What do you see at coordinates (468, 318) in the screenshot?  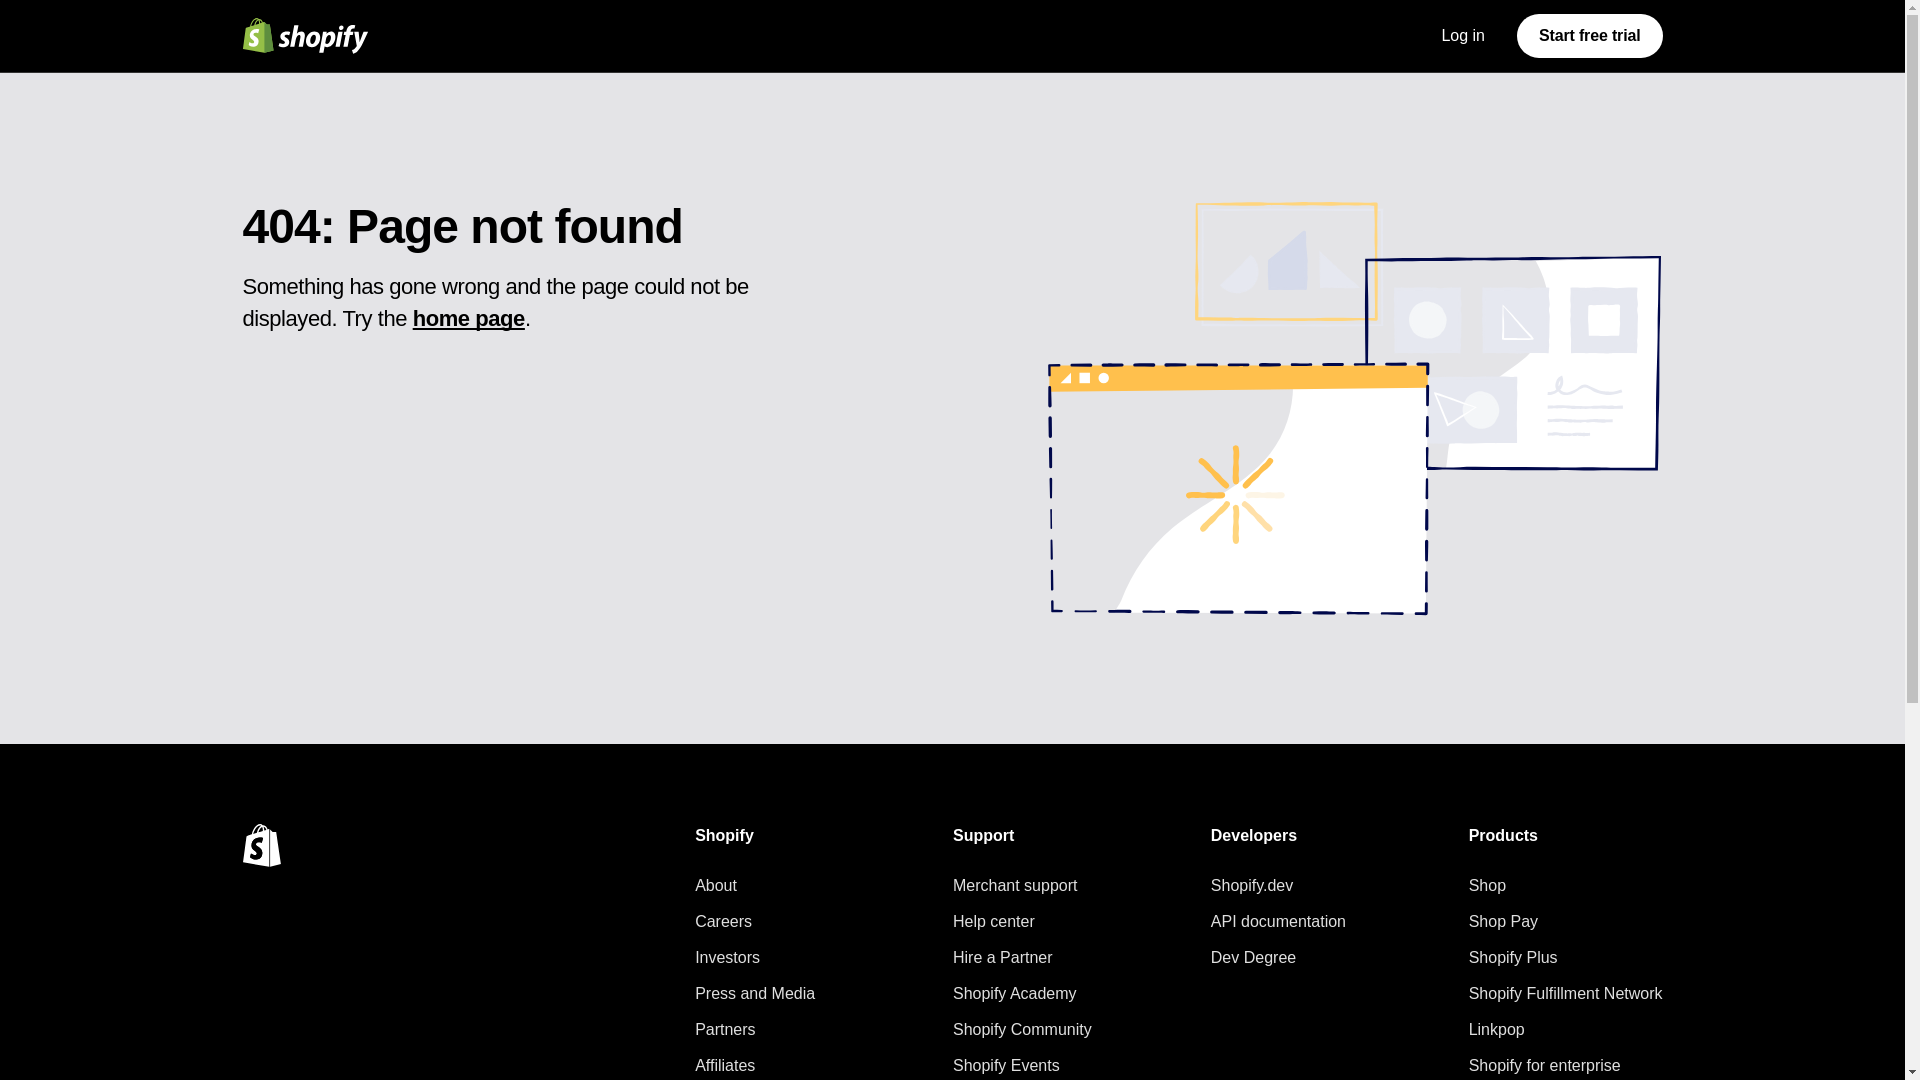 I see `home page` at bounding box center [468, 318].